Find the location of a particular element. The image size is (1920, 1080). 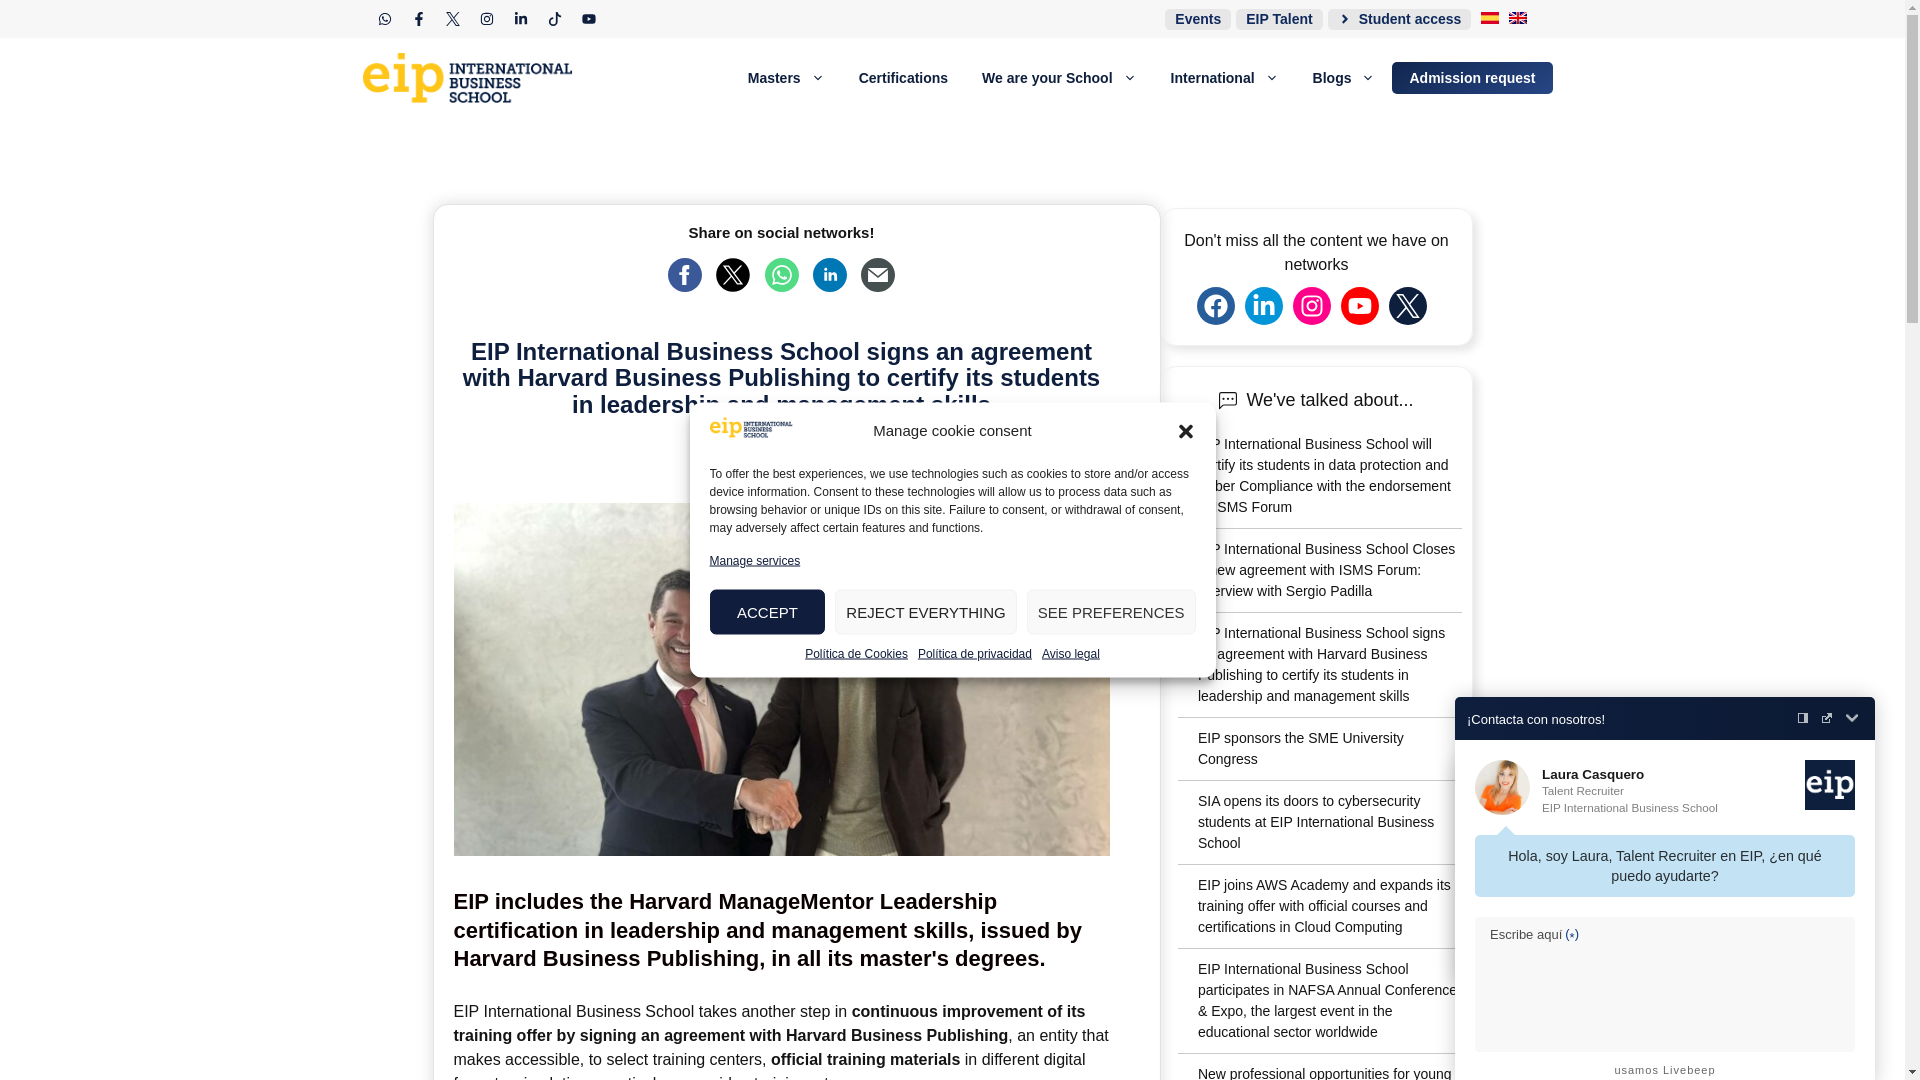

ACCEPT is located at coordinates (768, 612).